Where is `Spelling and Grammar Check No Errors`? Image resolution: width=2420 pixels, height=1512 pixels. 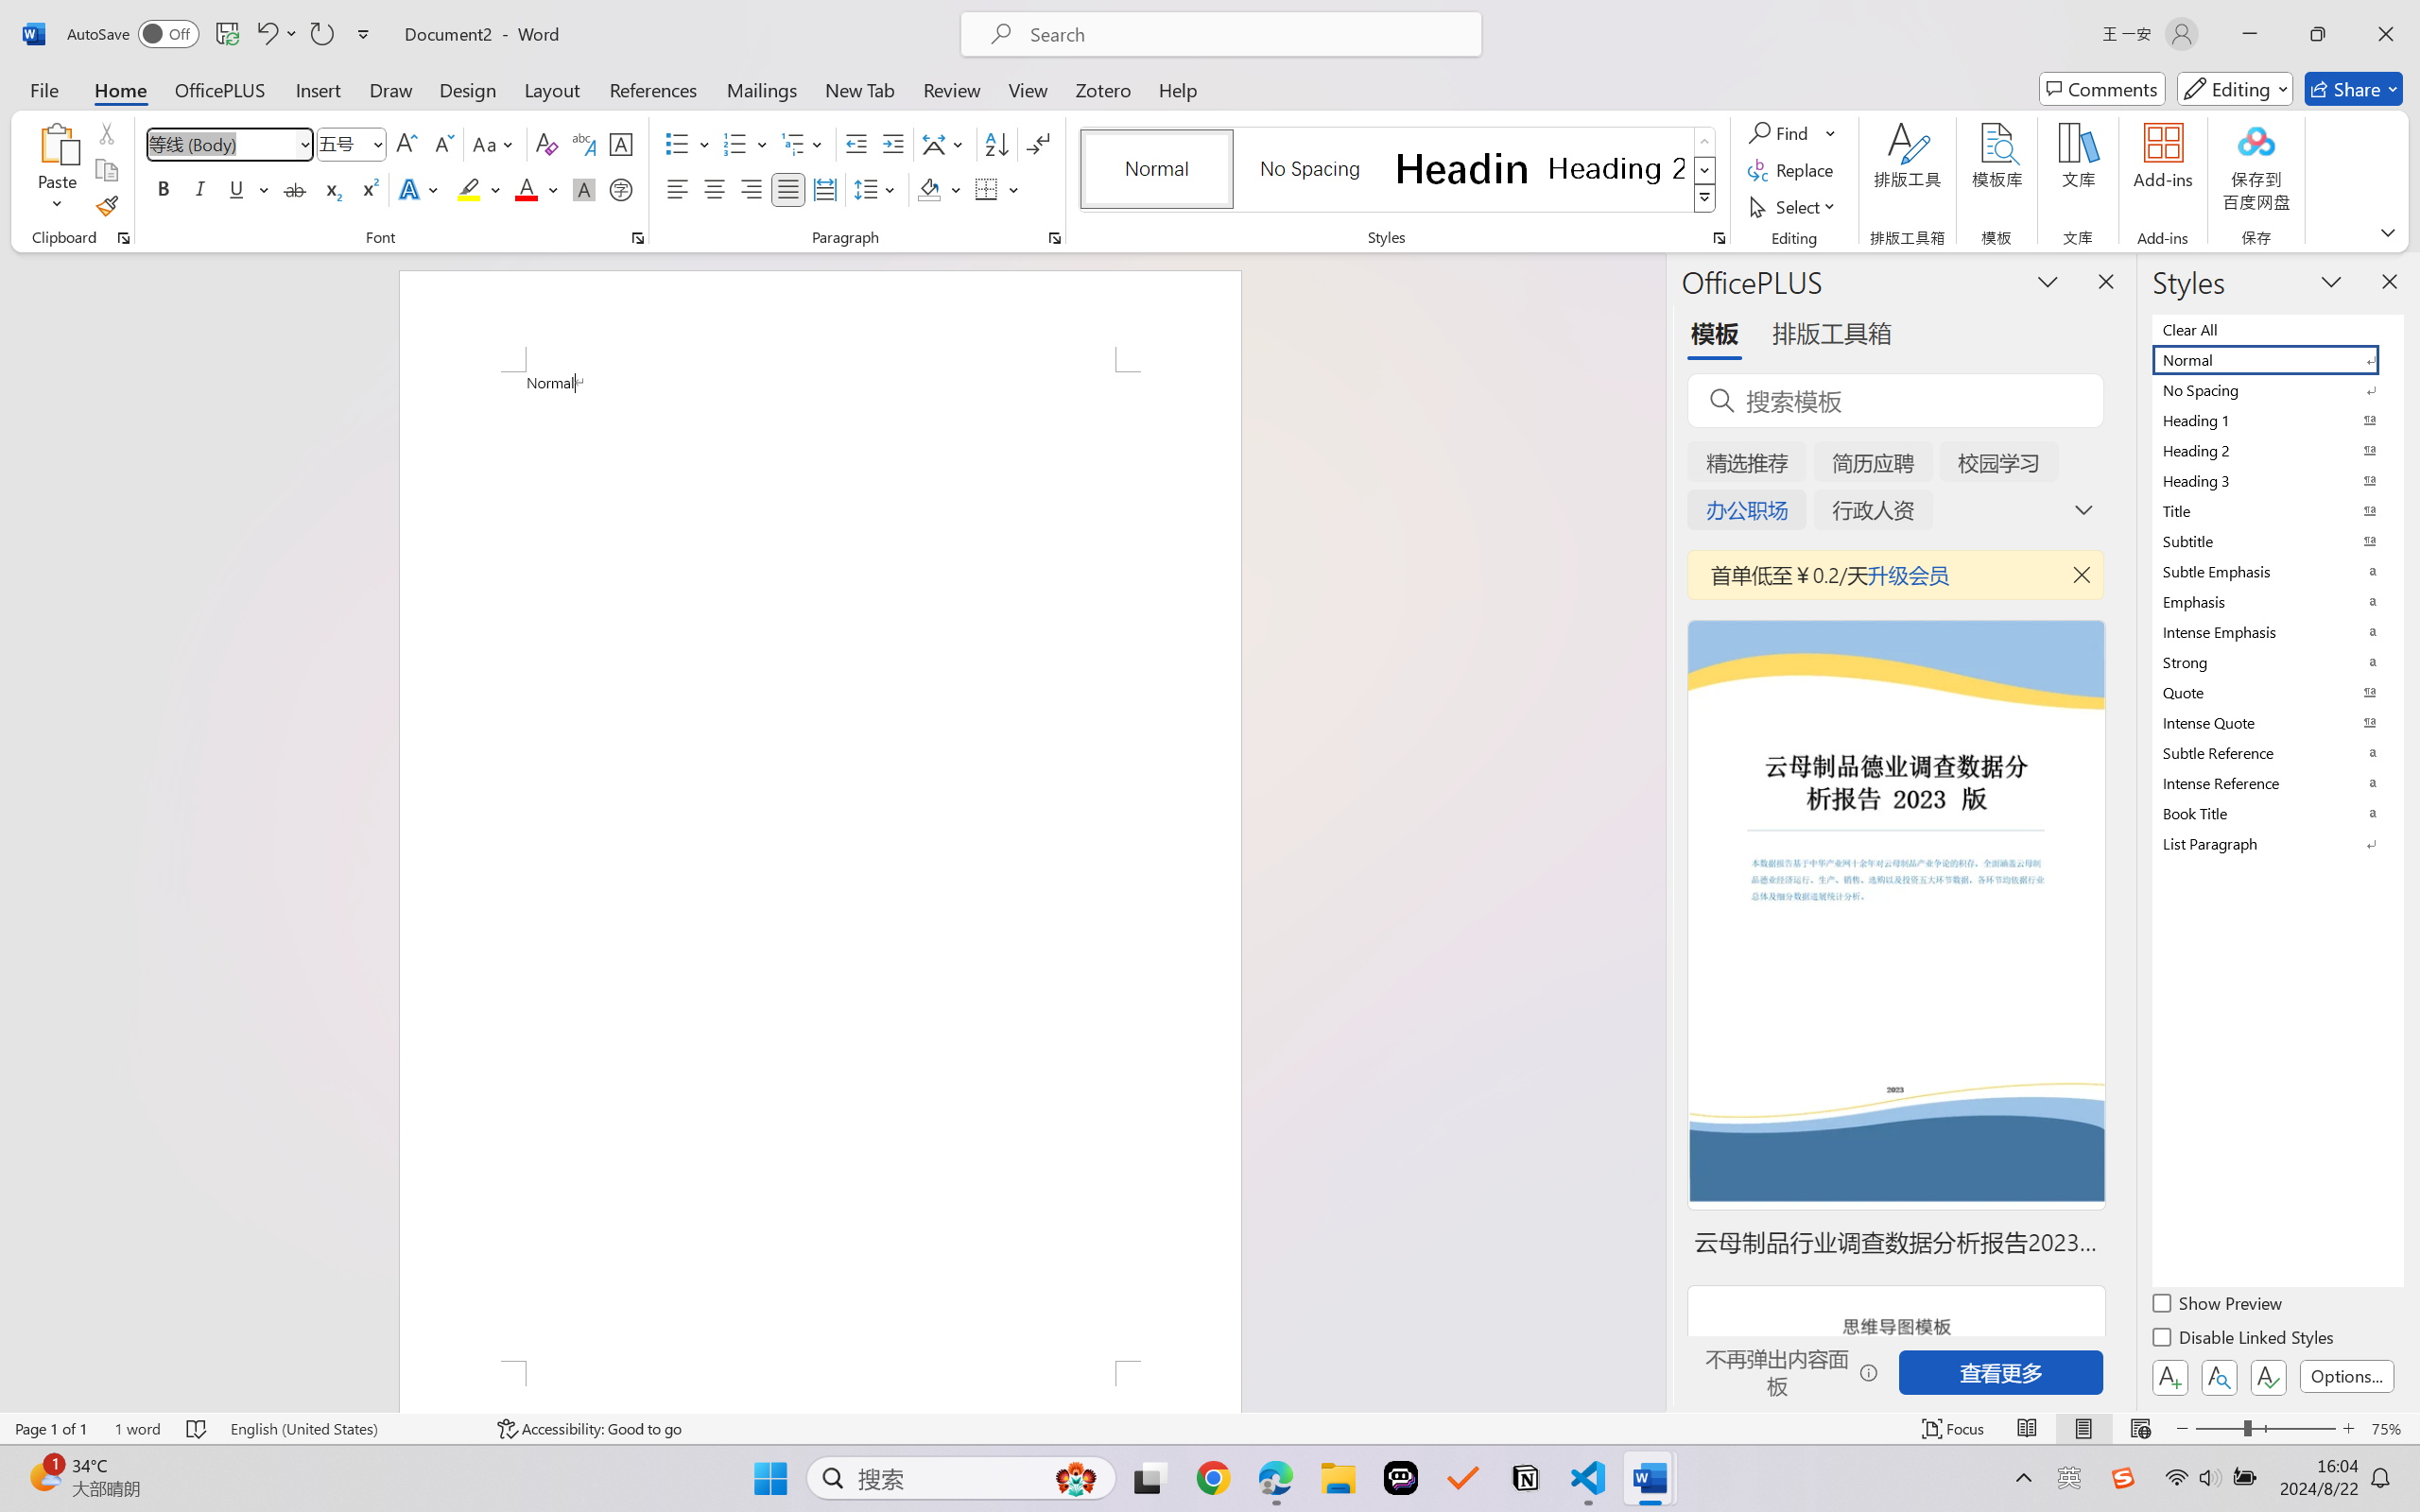 Spelling and Grammar Check No Errors is located at coordinates (198, 1429).